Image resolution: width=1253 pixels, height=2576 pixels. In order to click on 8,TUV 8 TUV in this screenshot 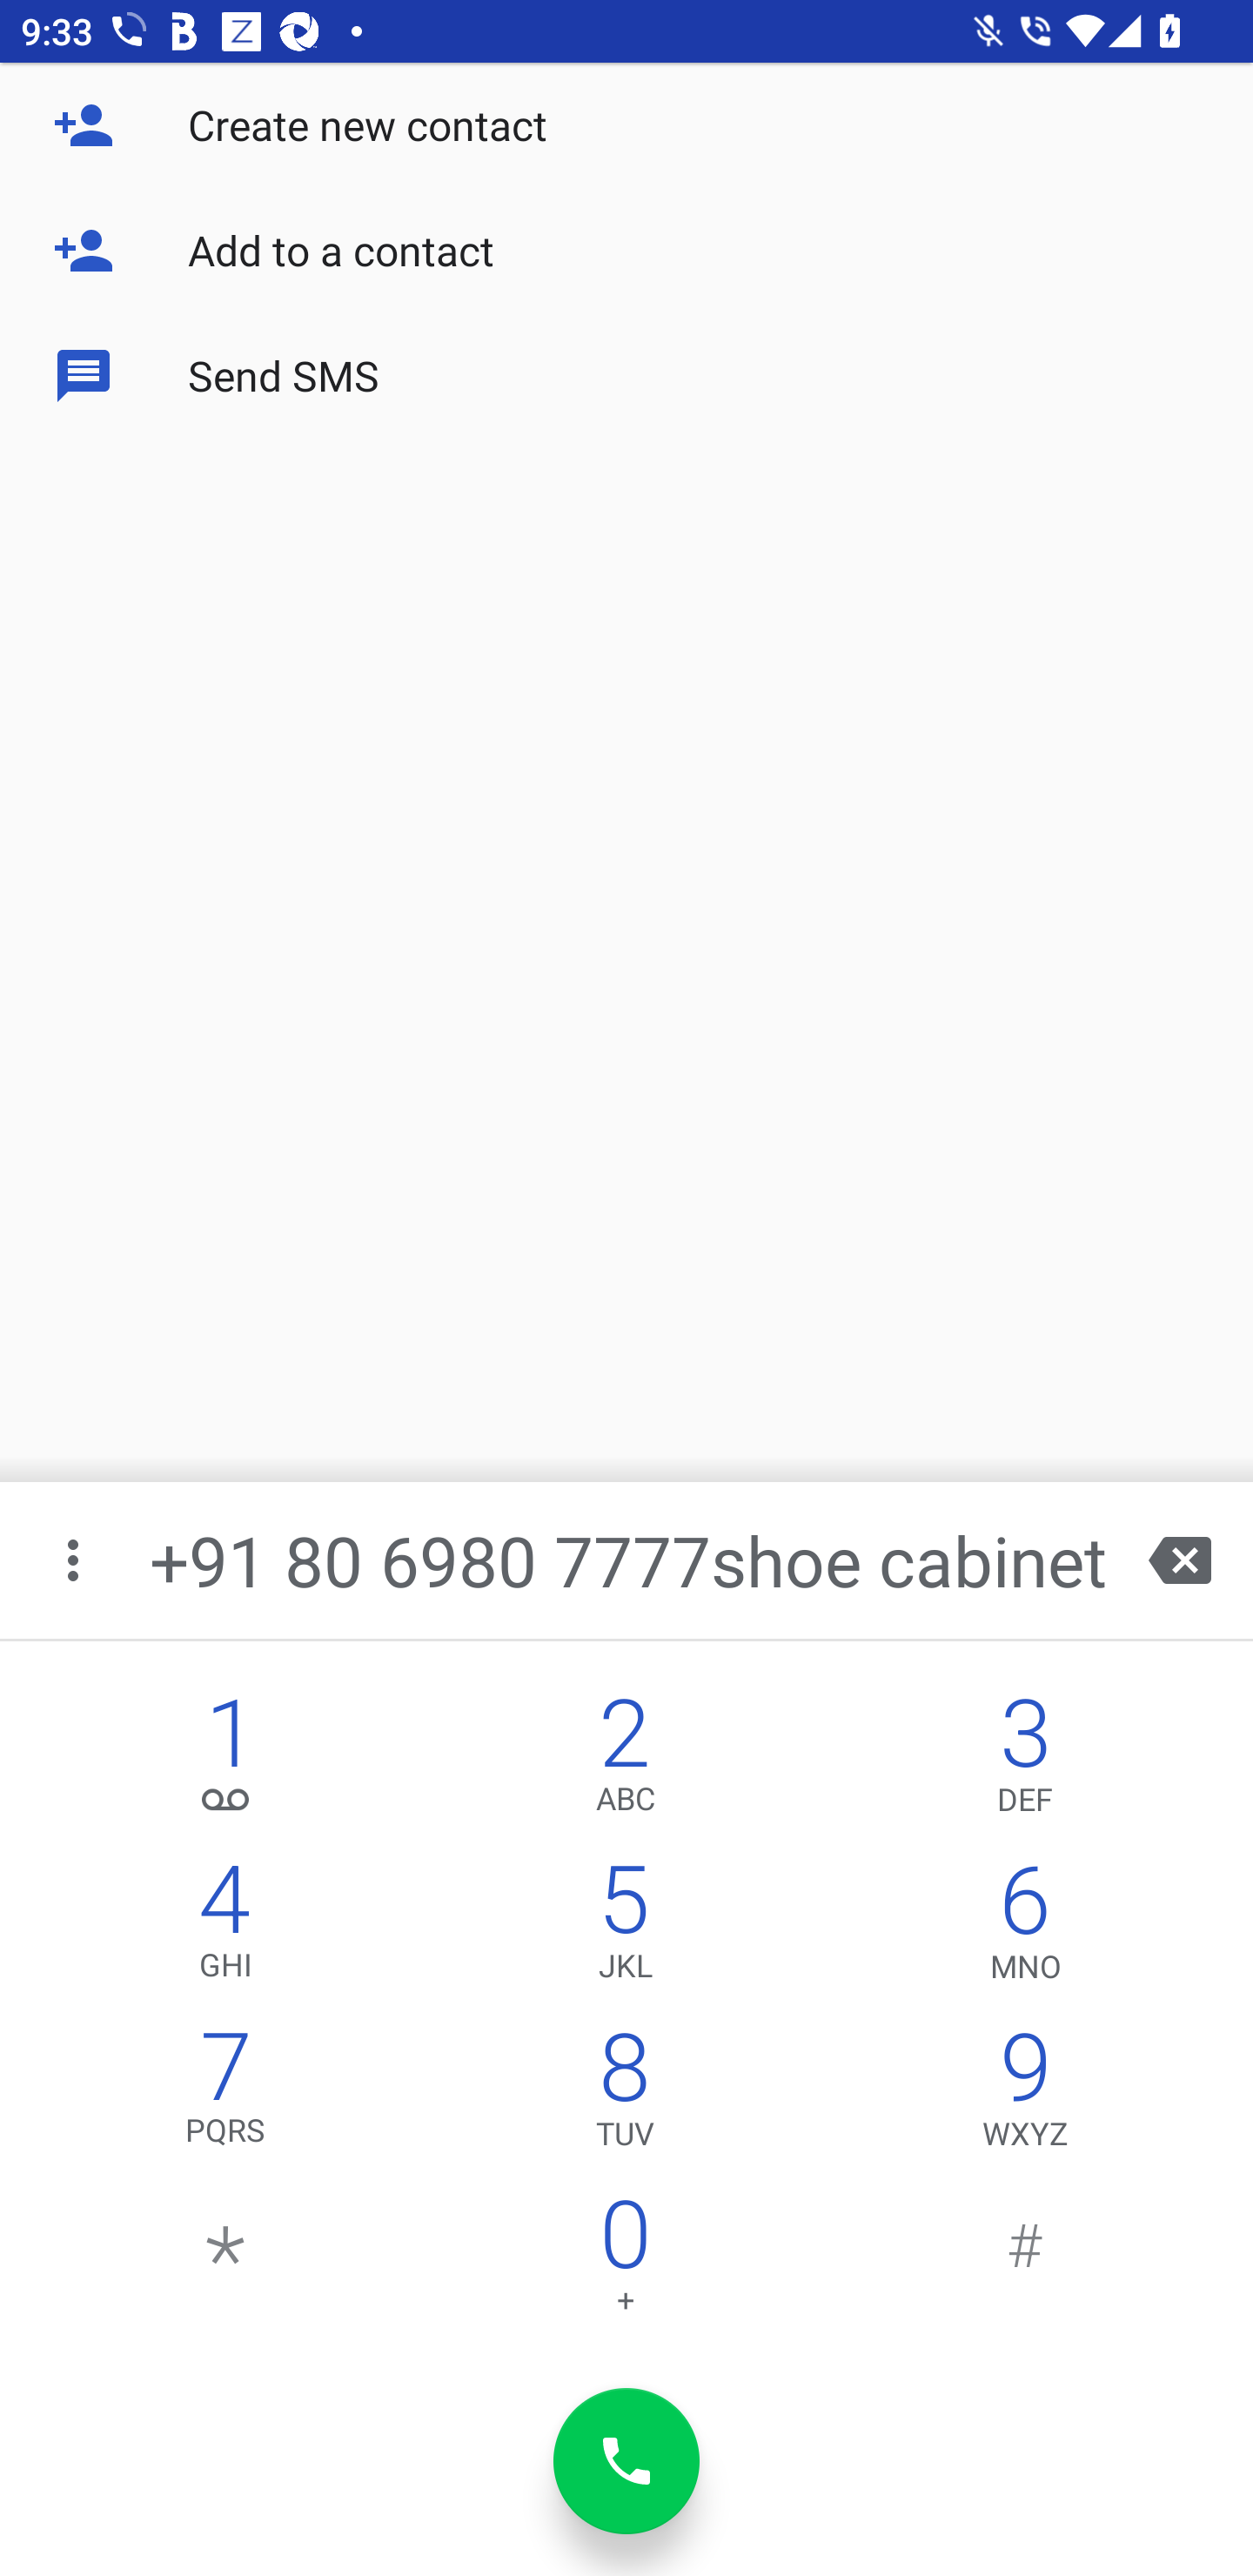, I will do `click(625, 2096)`.